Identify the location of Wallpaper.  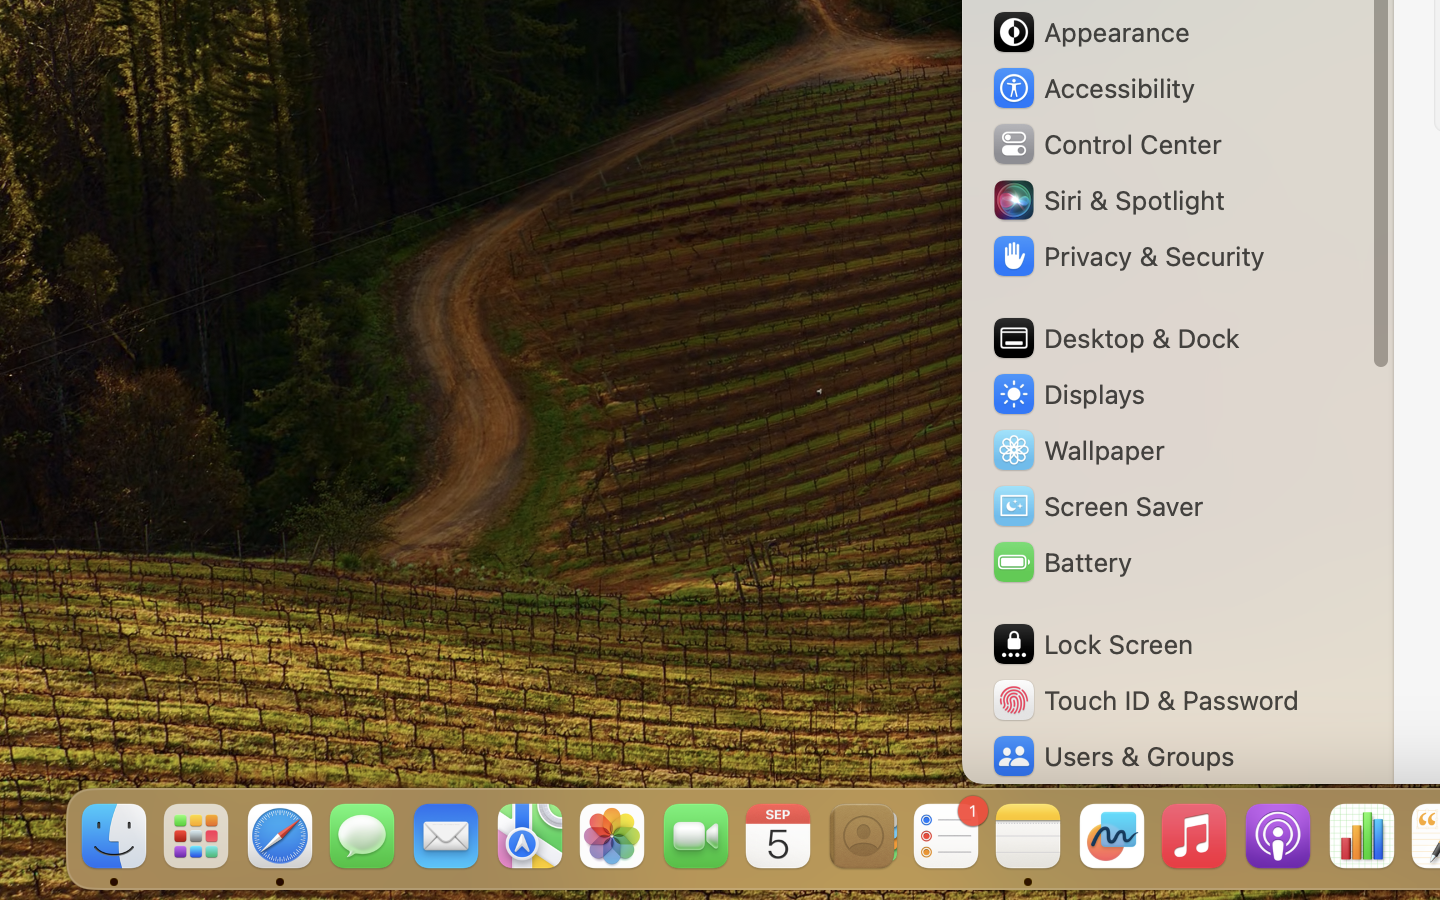
(1077, 450).